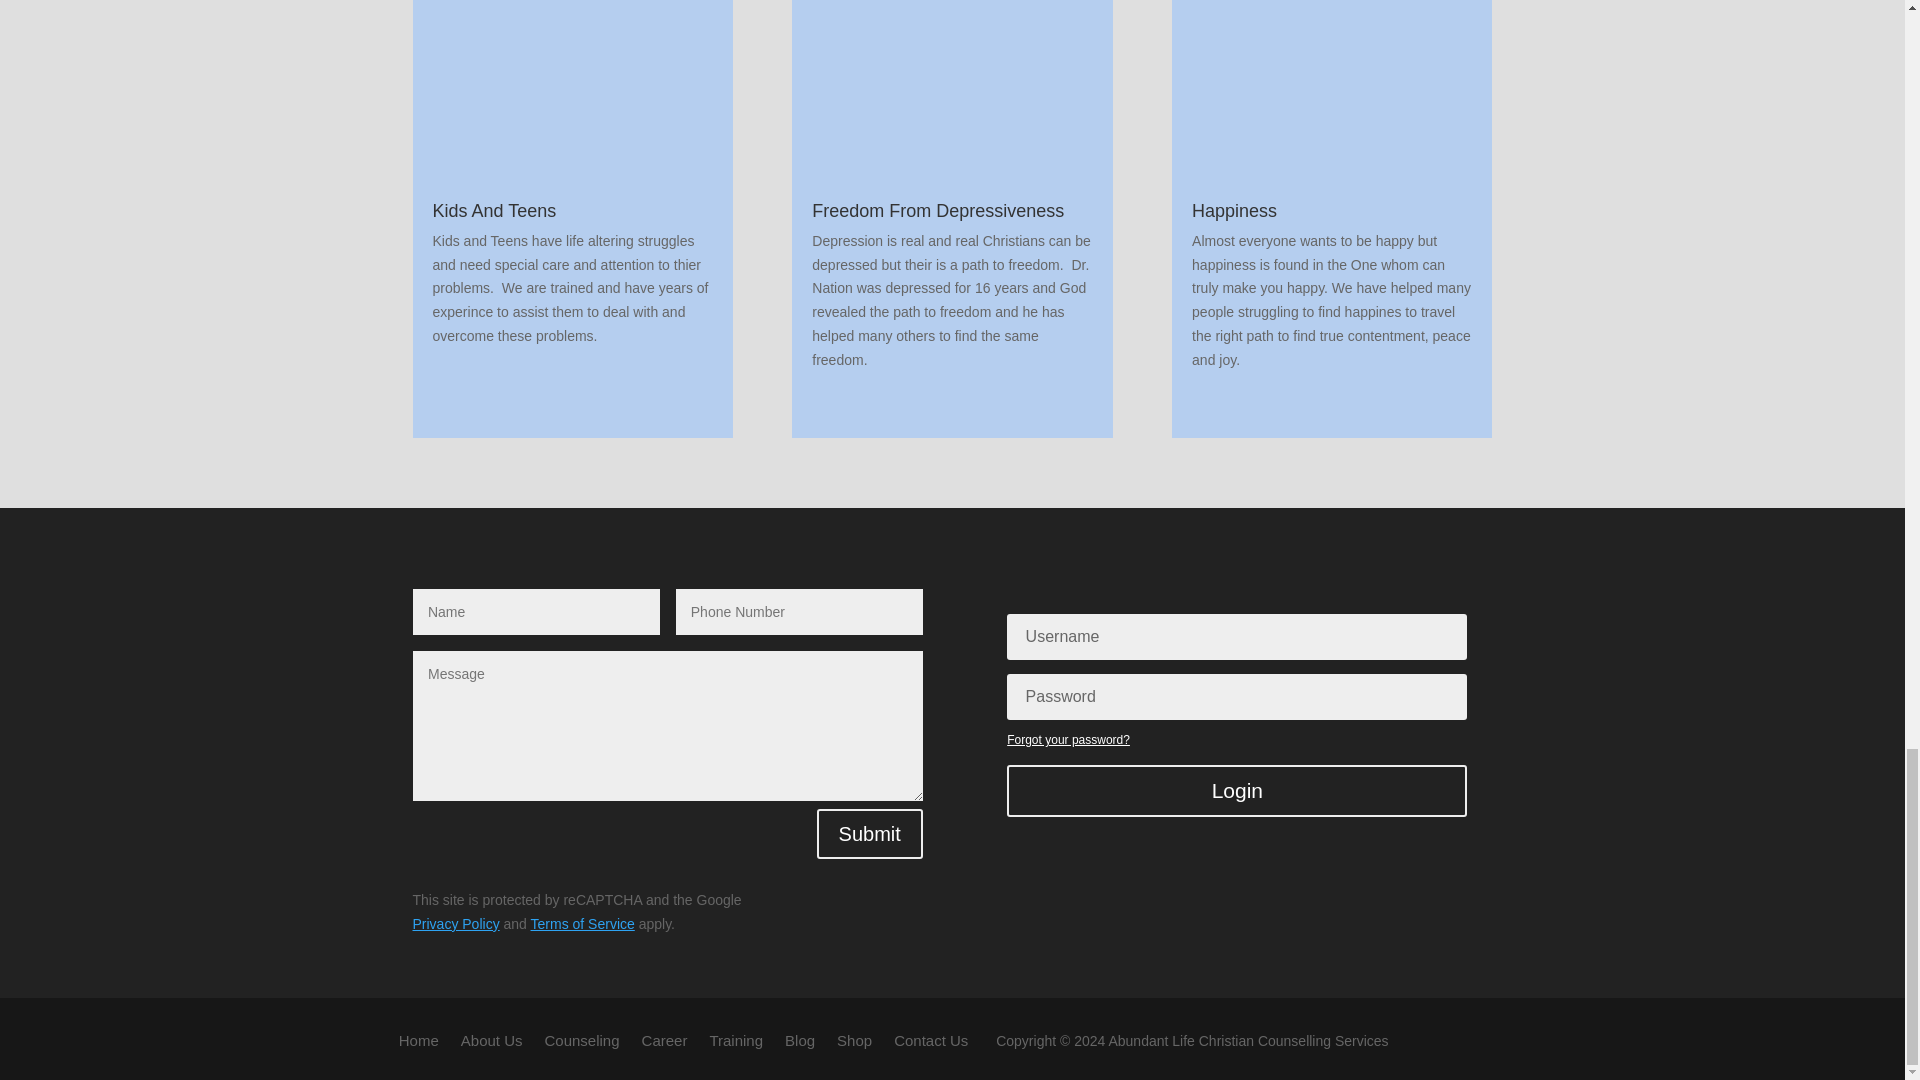  I want to click on Login, so click(1236, 790).